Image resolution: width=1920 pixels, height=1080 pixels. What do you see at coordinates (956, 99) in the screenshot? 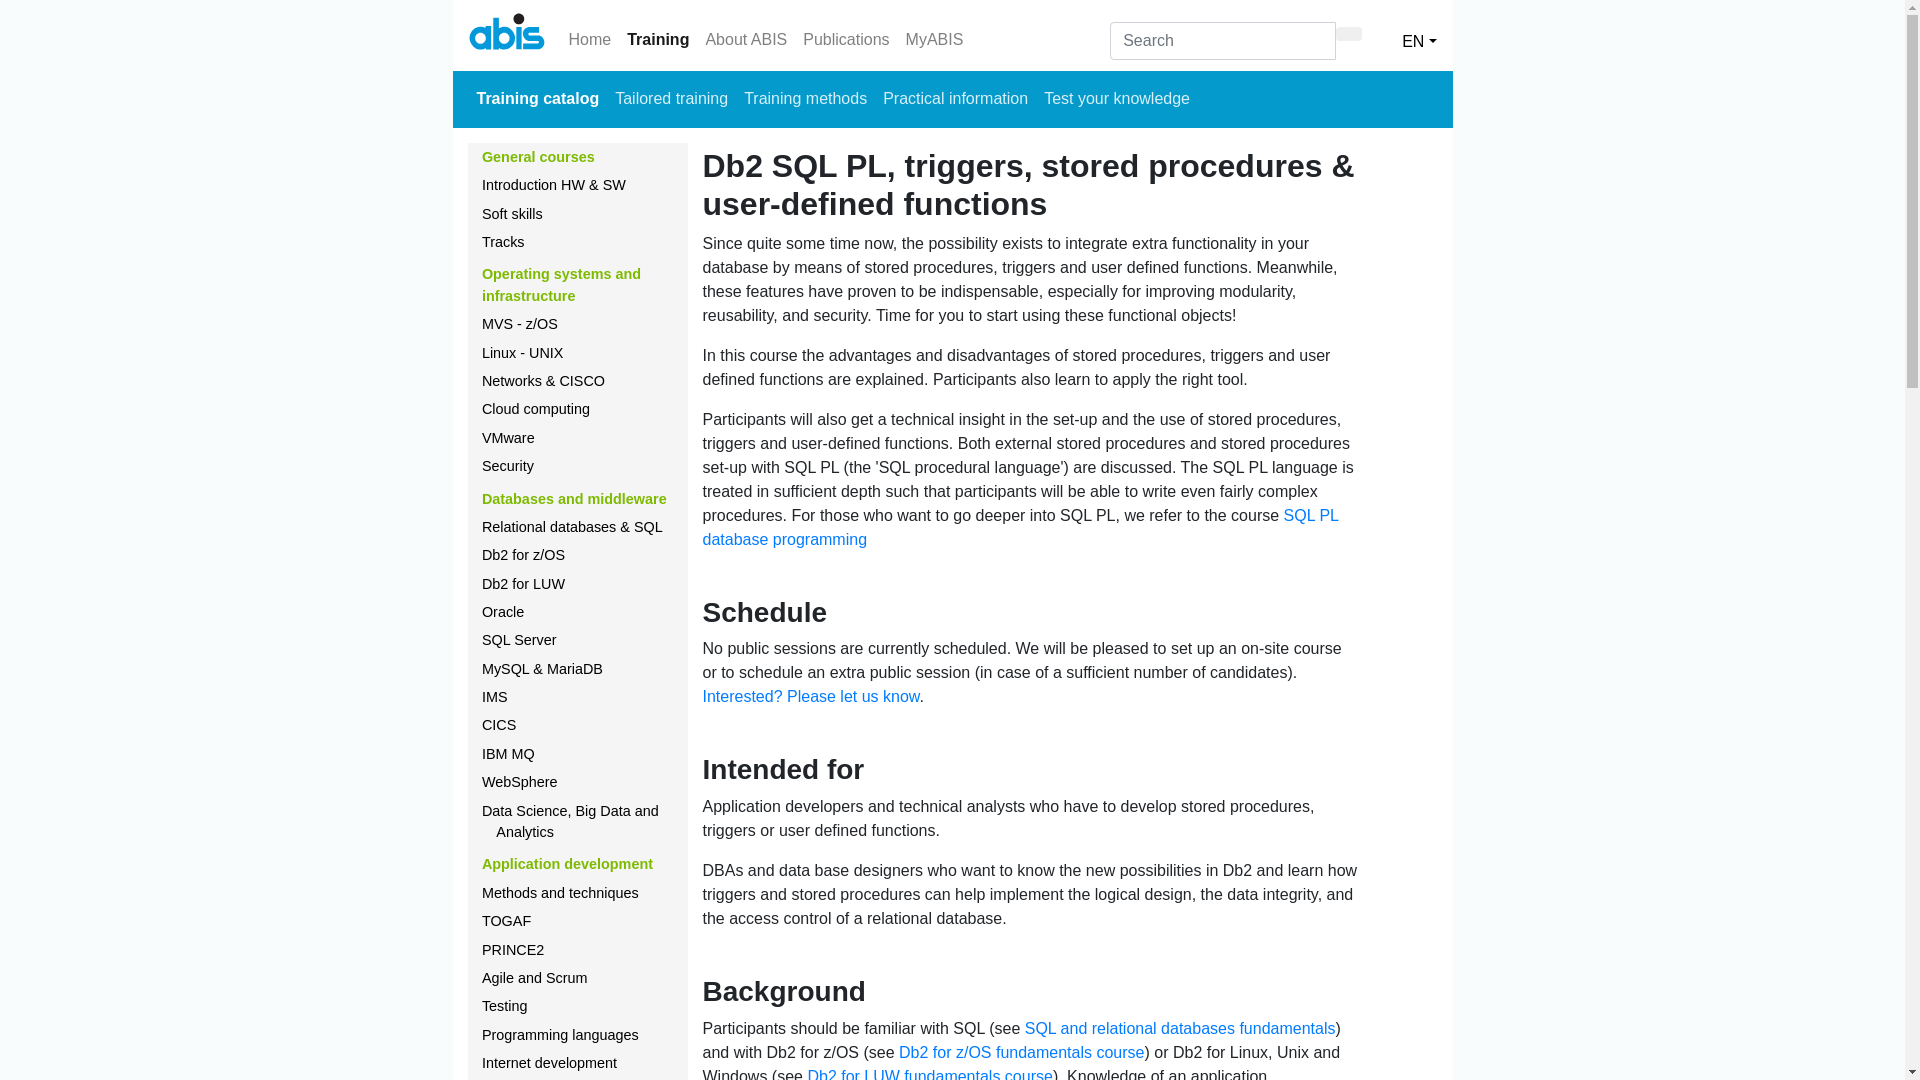
I see `Practical information` at bounding box center [956, 99].